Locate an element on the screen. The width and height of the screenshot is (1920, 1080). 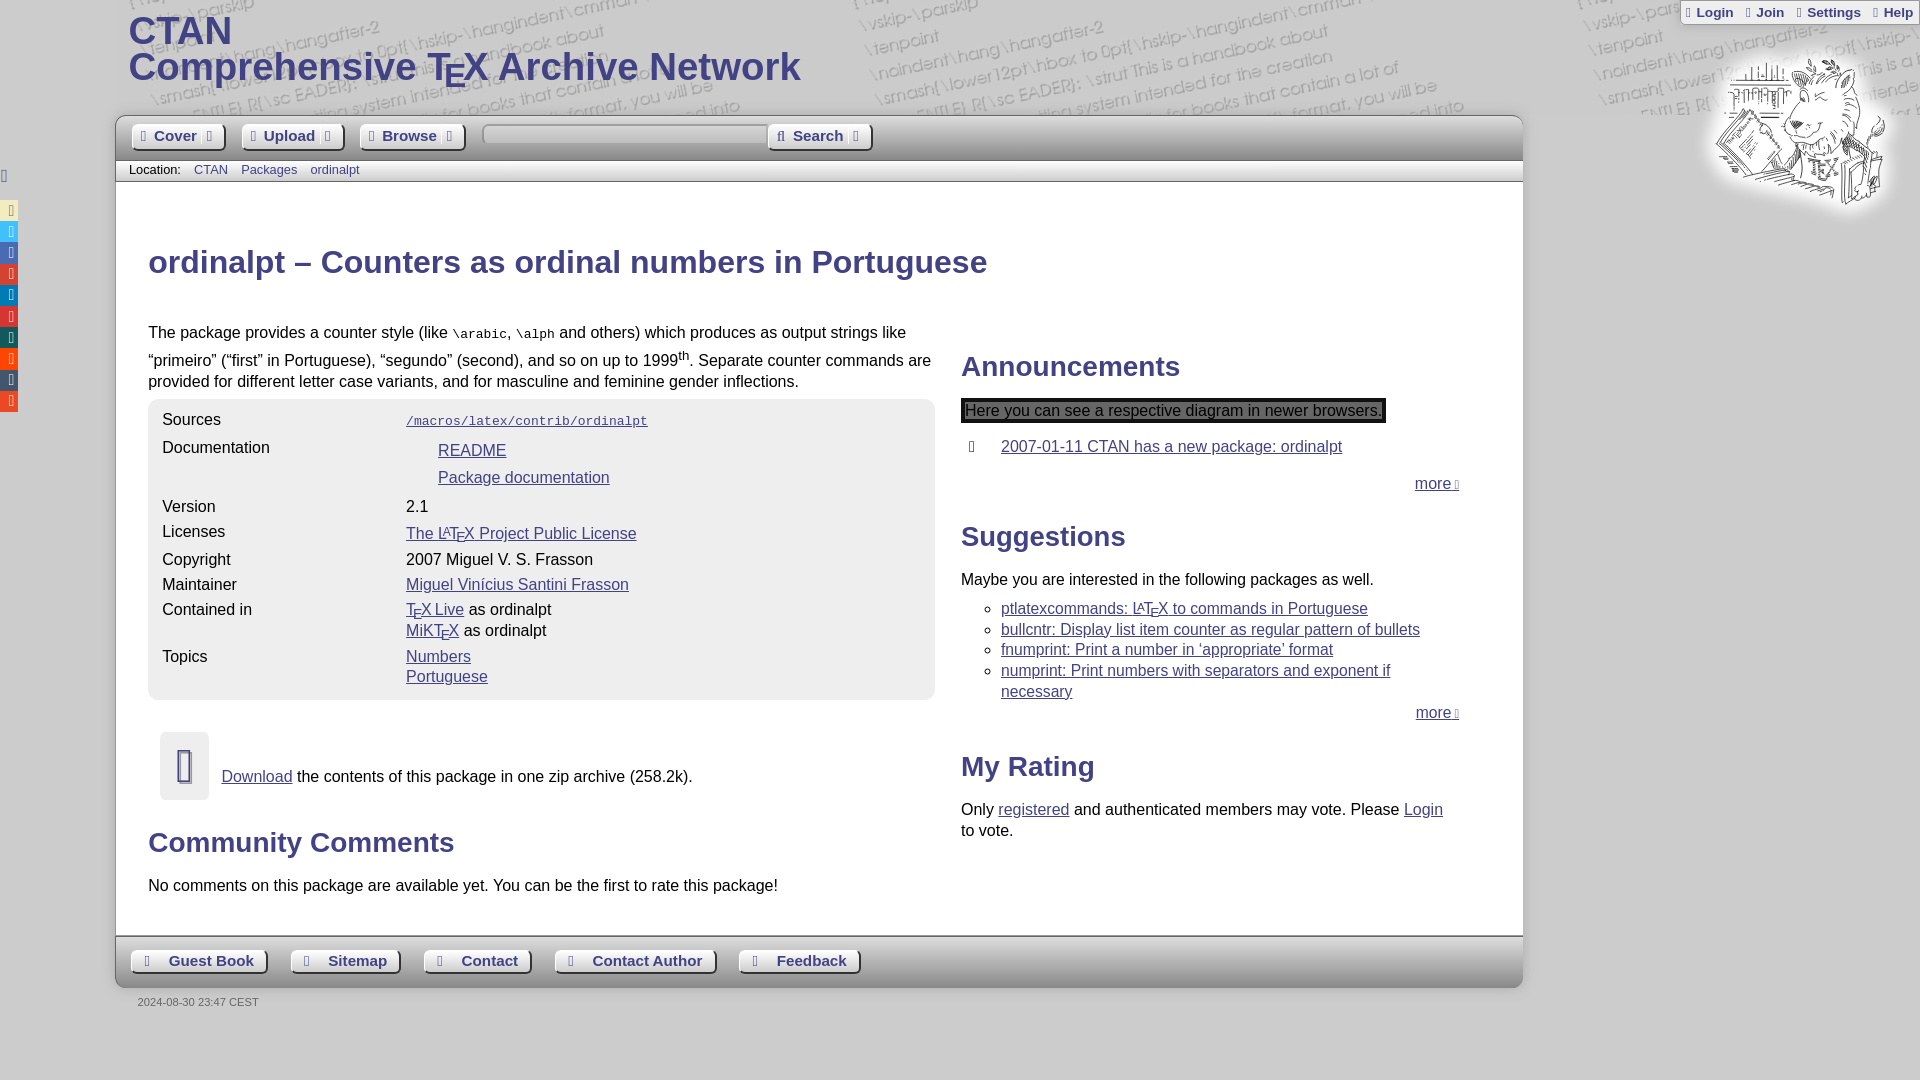
Register a new personal account on this site is located at coordinates (1763, 12).